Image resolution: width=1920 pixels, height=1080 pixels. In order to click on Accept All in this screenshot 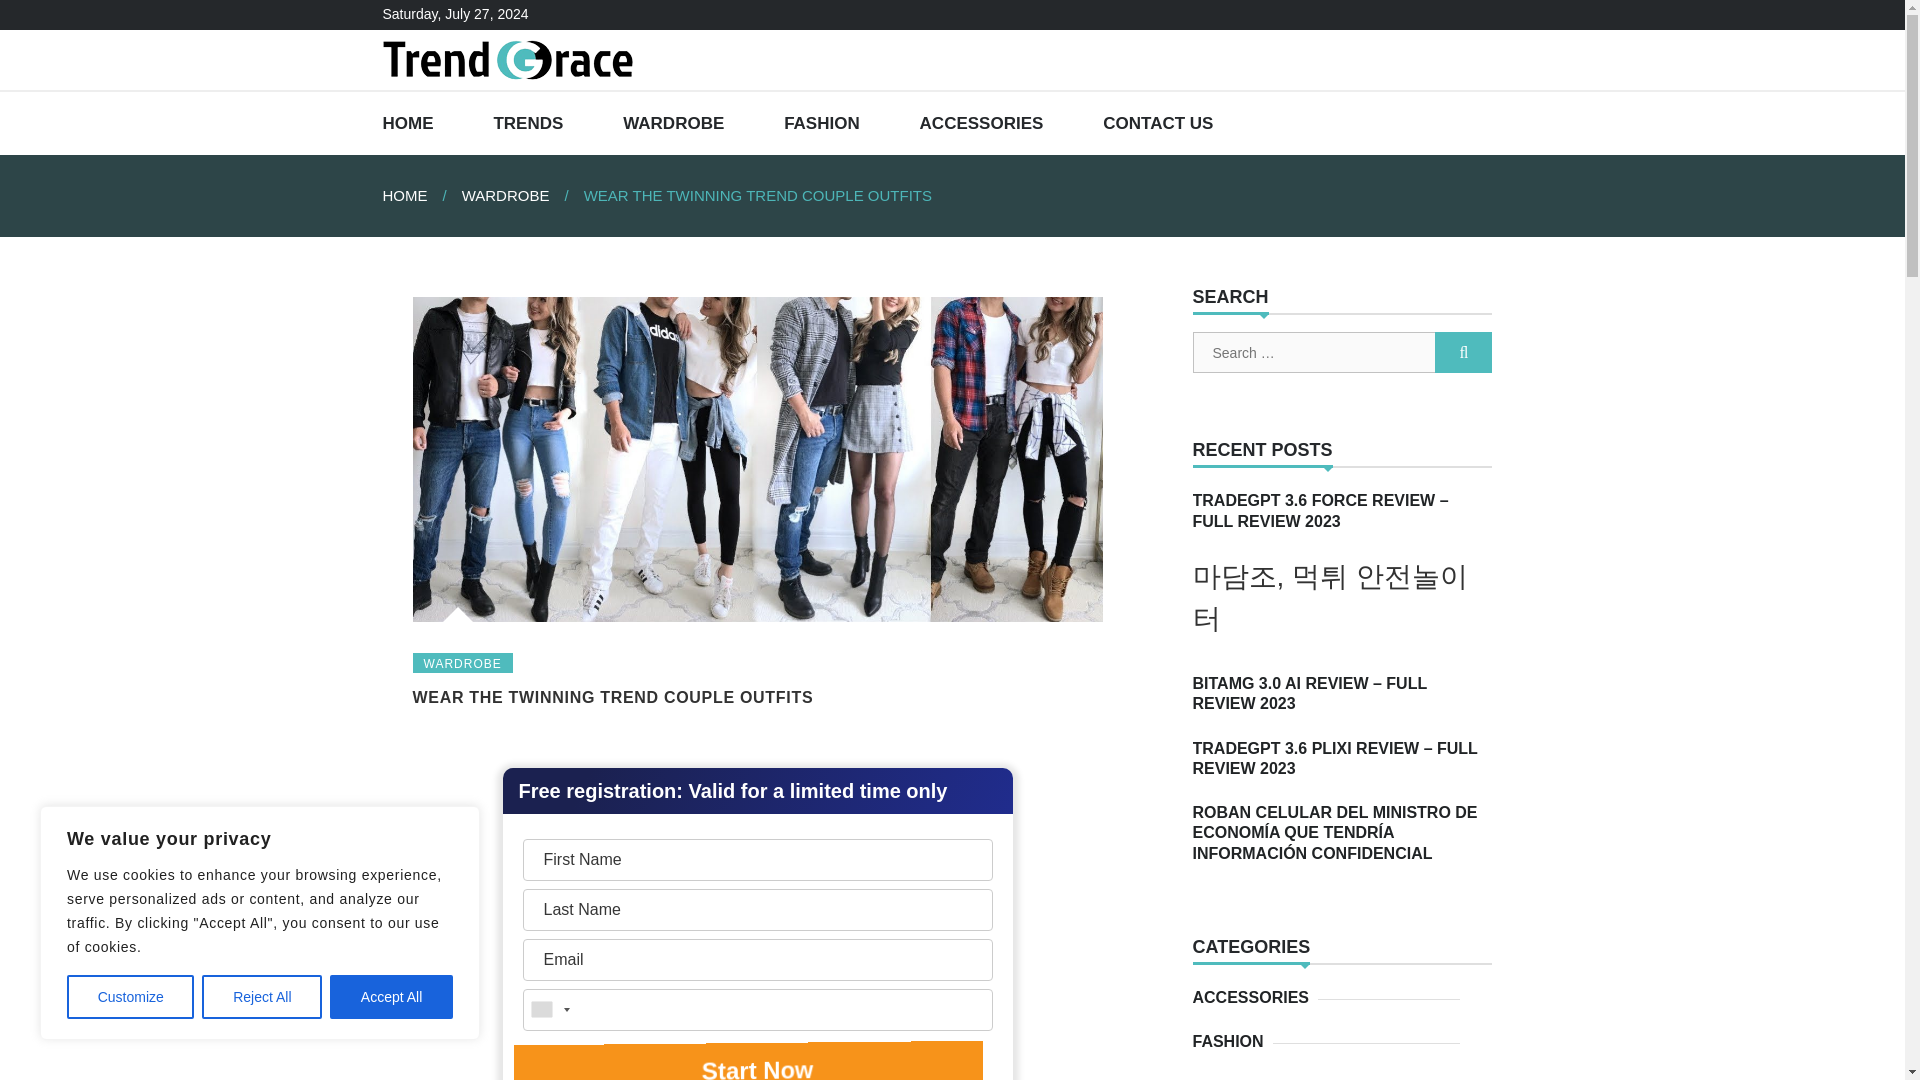, I will do `click(392, 997)`.